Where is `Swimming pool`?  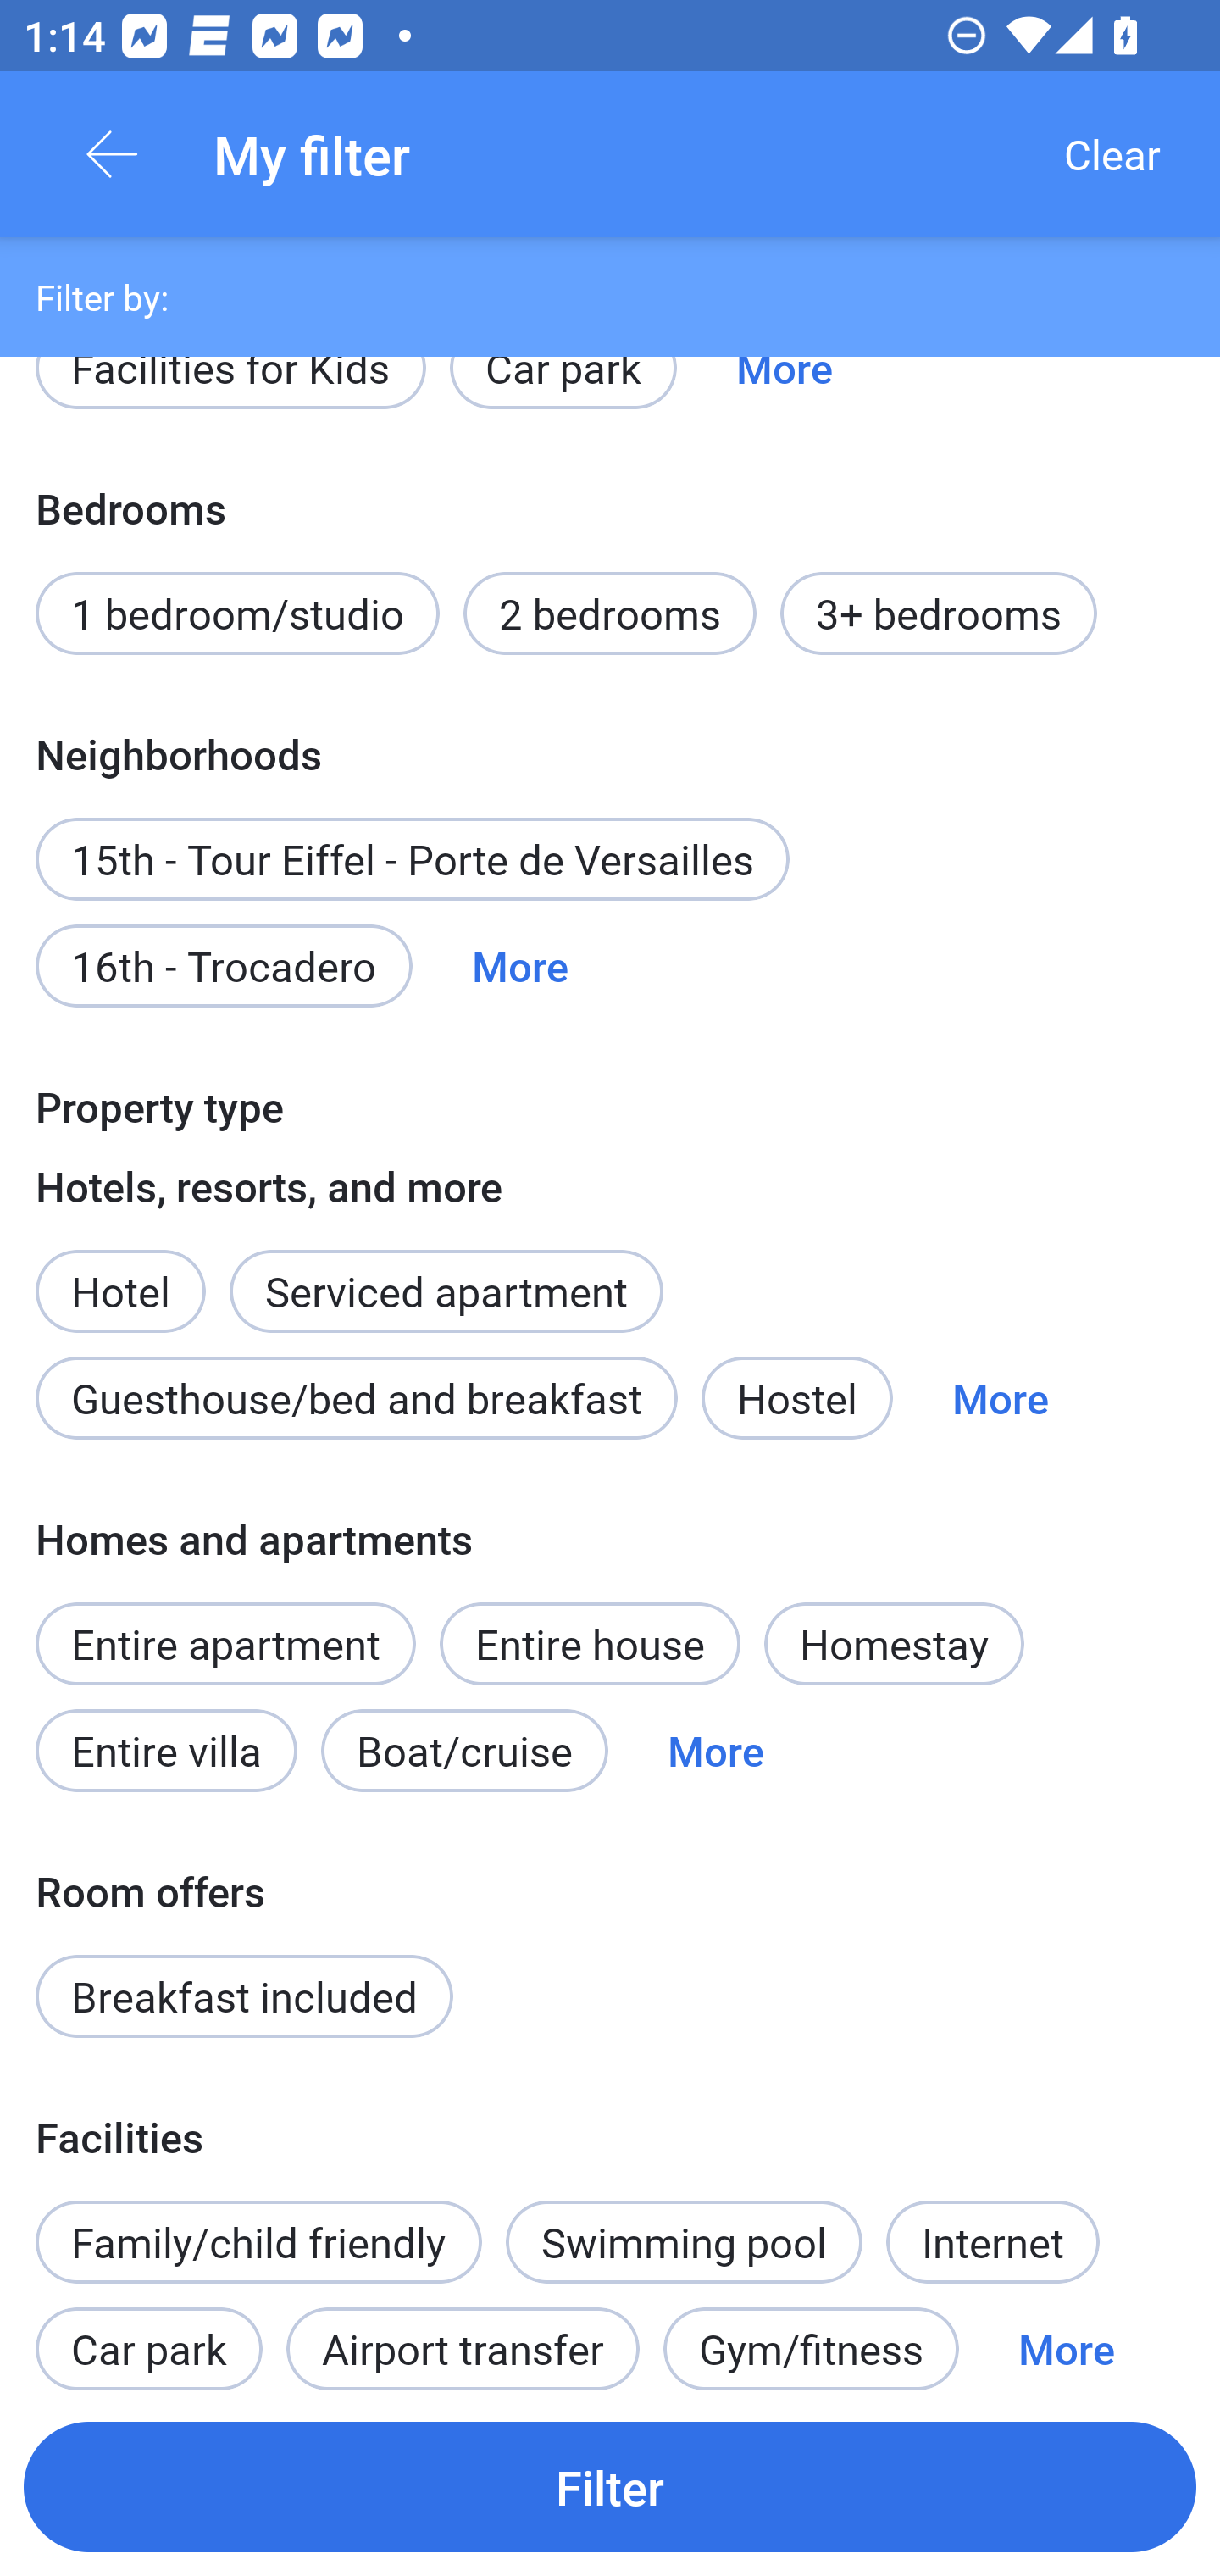 Swimming pool is located at coordinates (685, 2242).